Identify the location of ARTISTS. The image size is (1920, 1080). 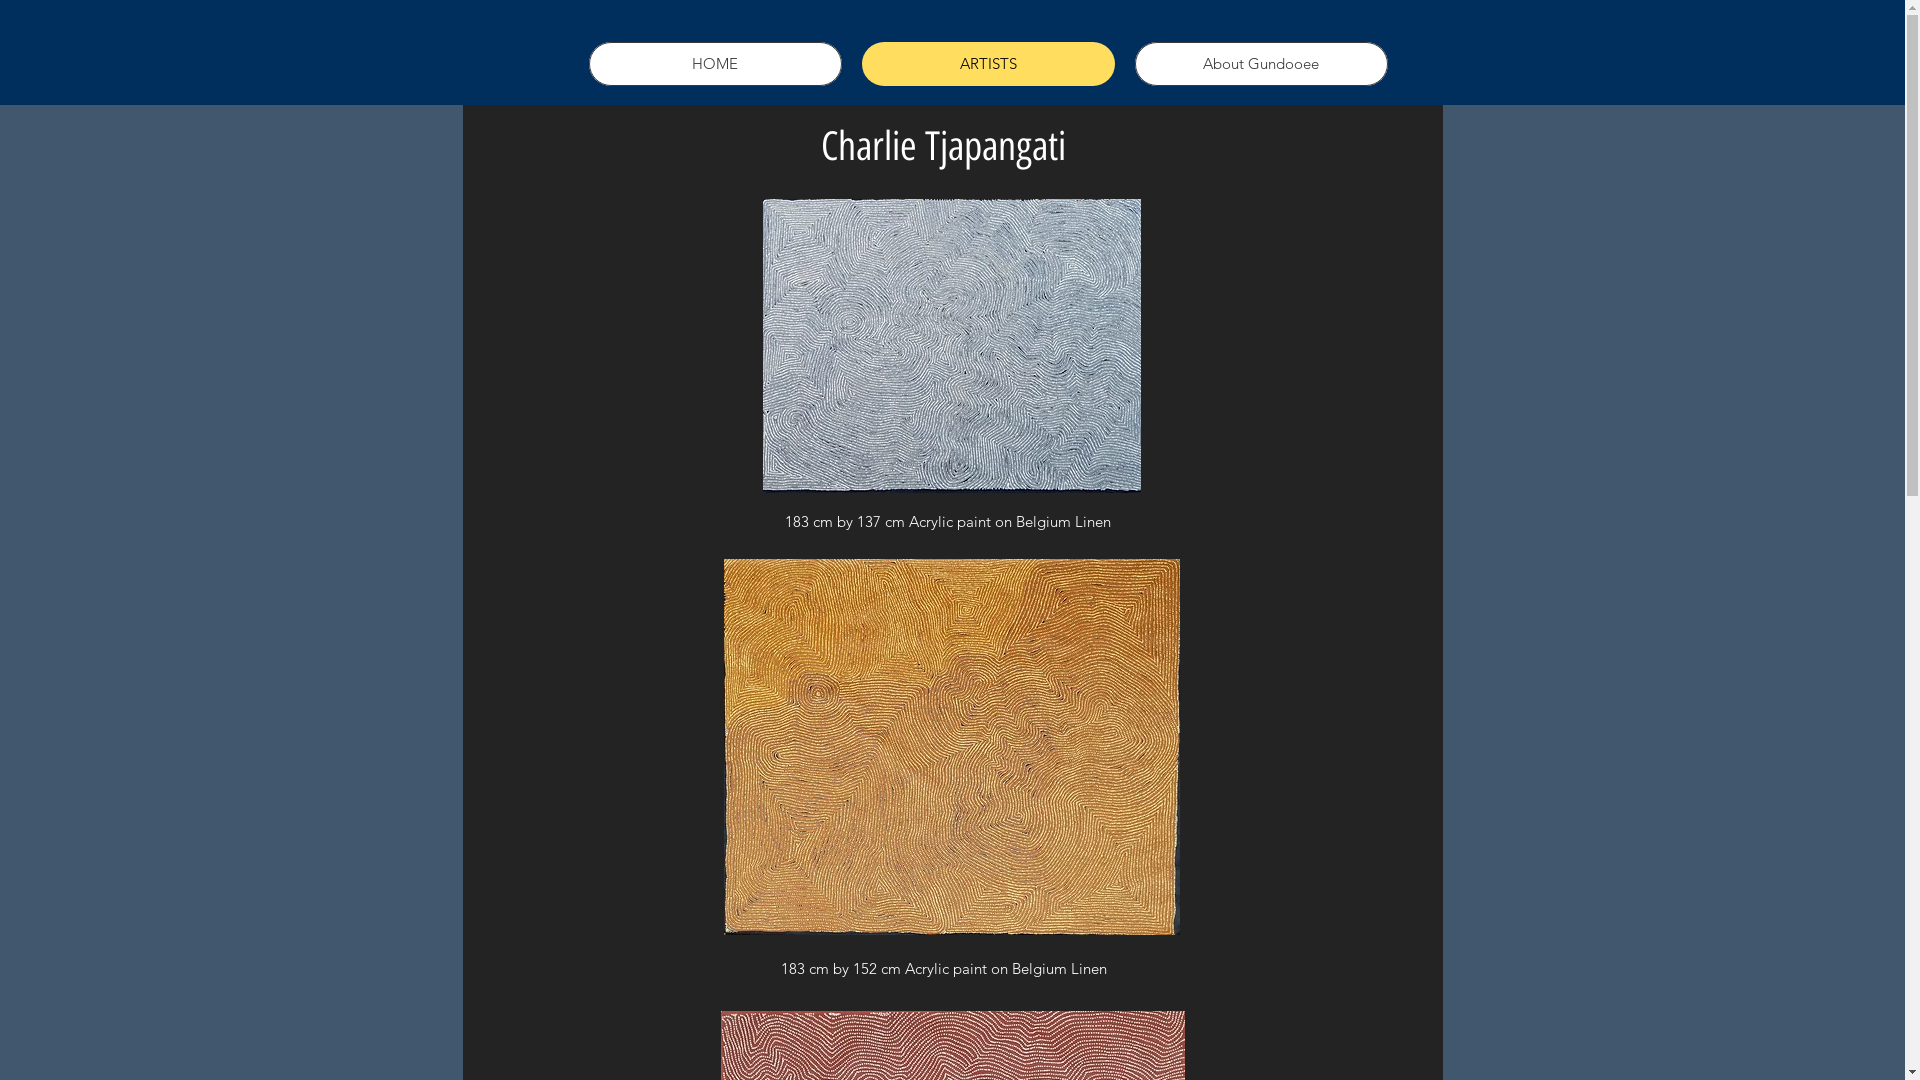
(988, 64).